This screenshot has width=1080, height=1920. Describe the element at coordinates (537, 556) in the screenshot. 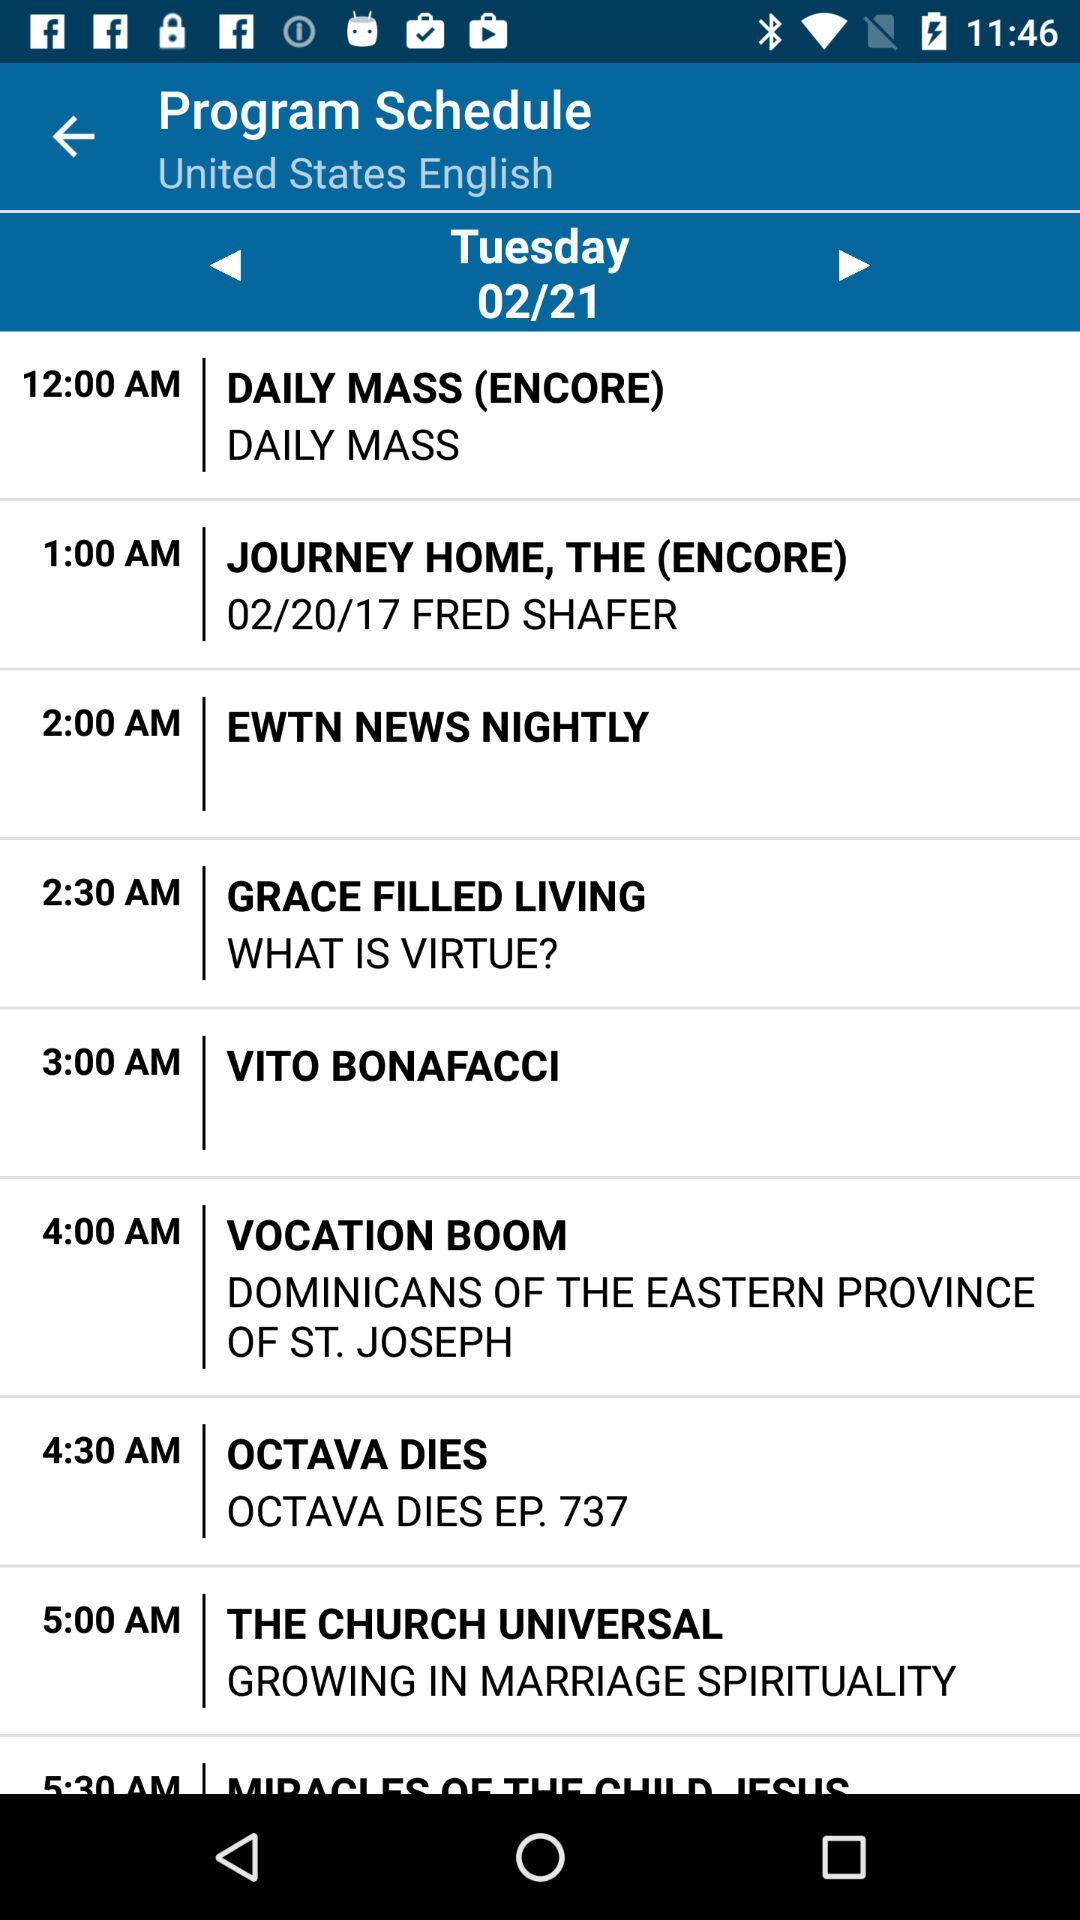

I see `select the icon below daily mass` at that location.